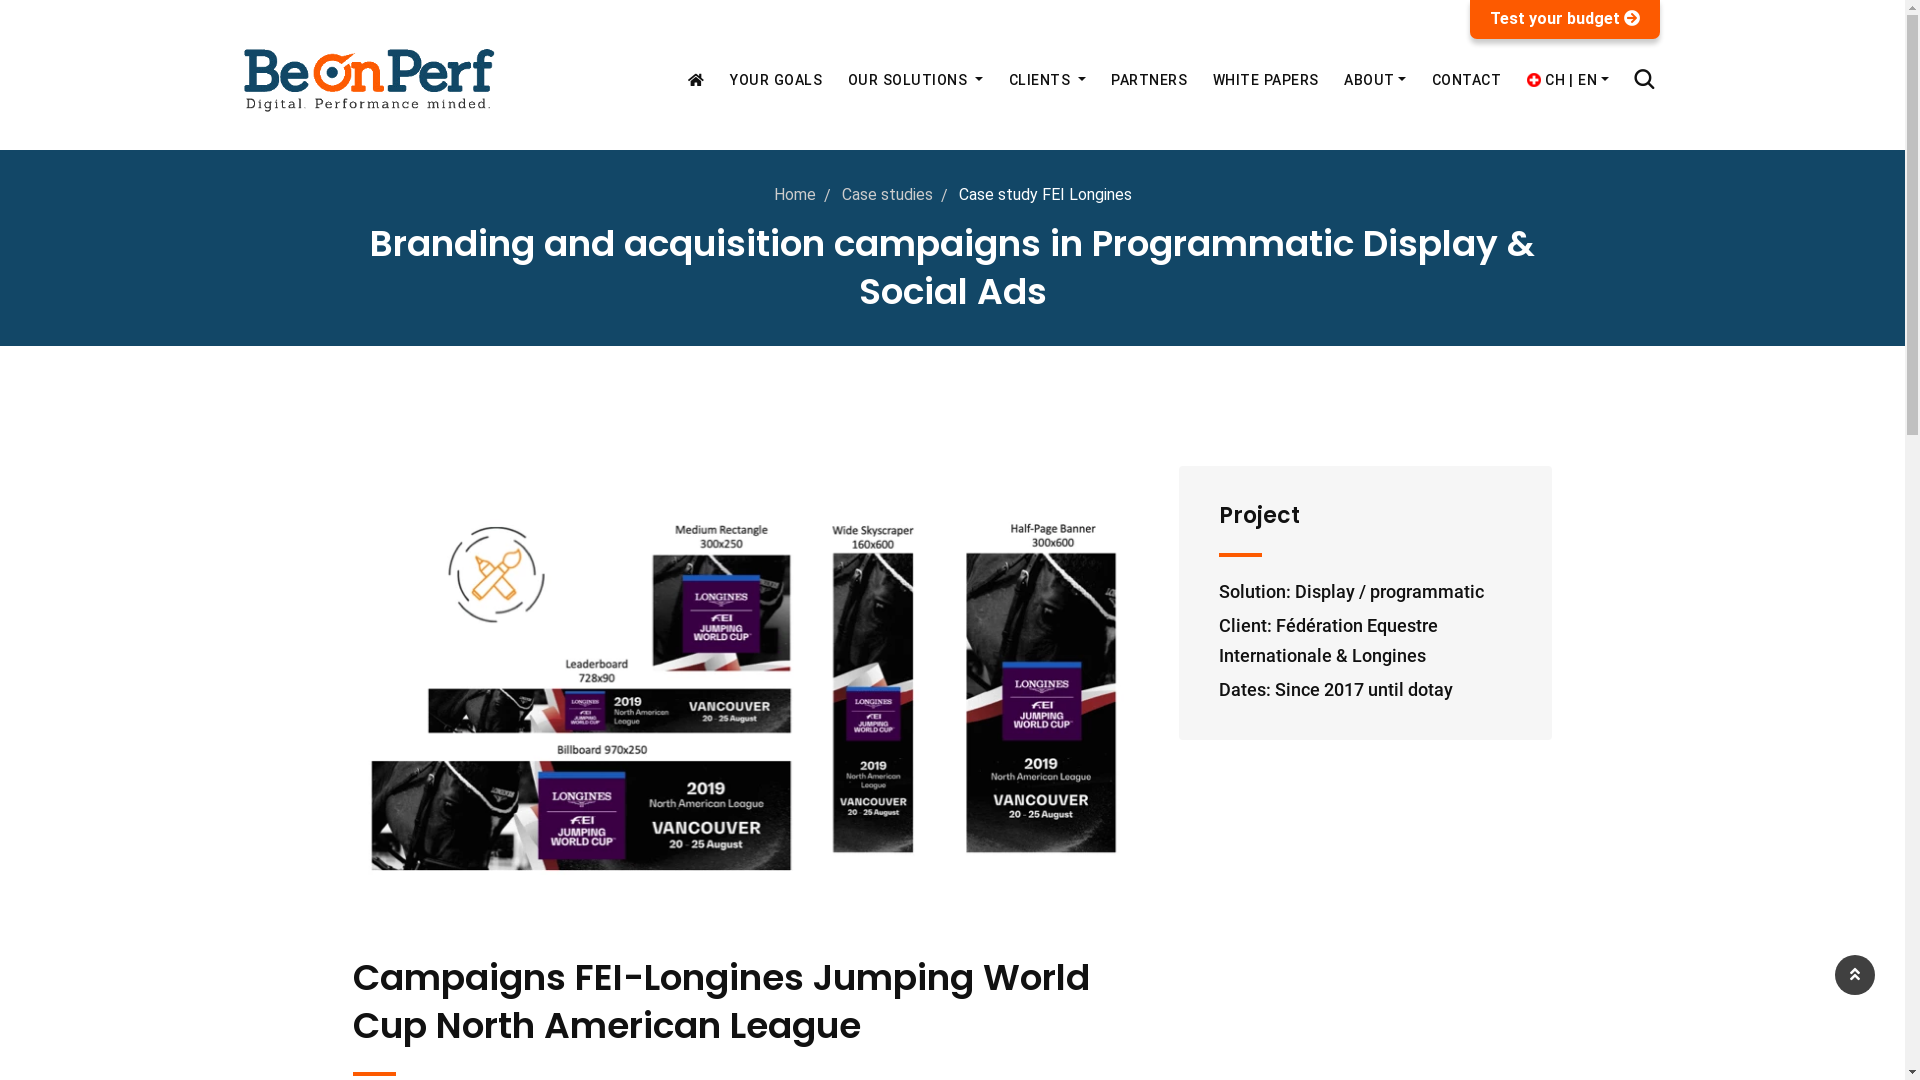 Image resolution: width=1920 pixels, height=1080 pixels. I want to click on OUR SOLUTIONS, so click(915, 80).